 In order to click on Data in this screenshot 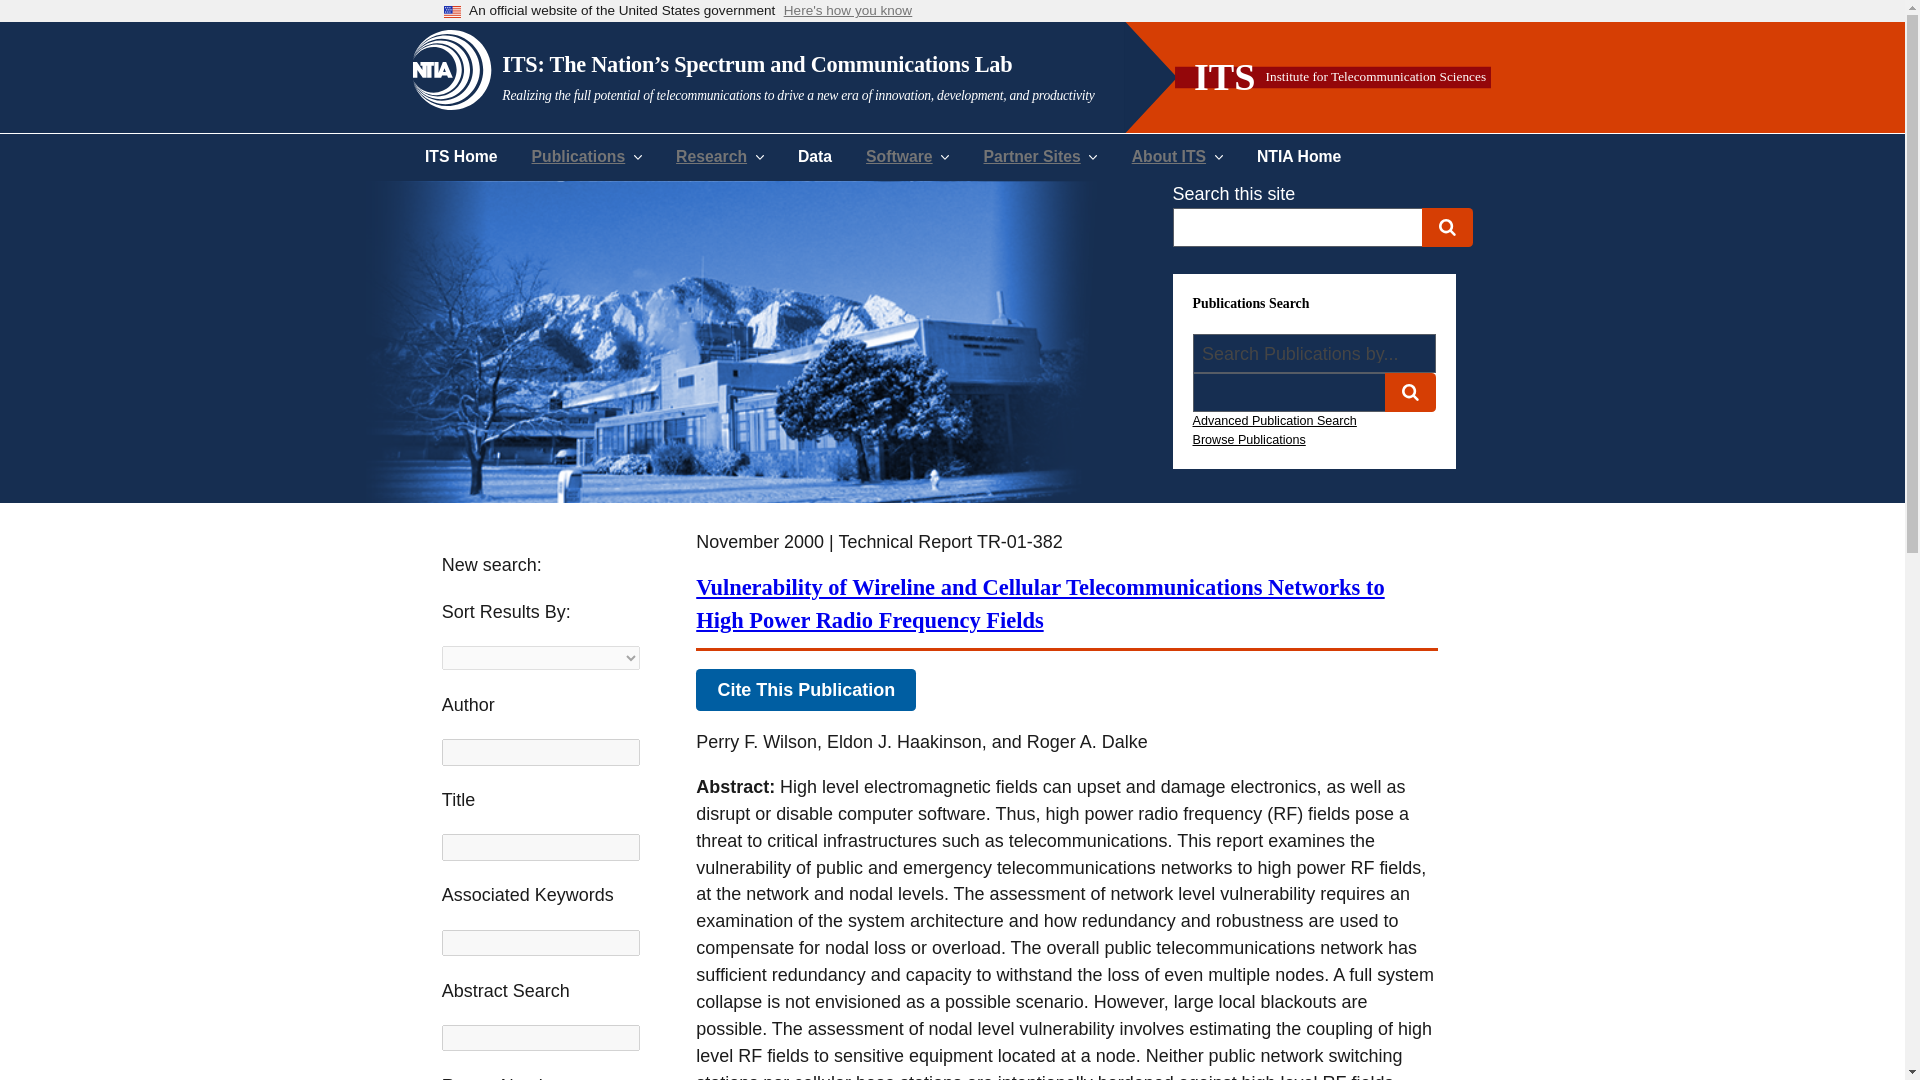, I will do `click(814, 156)`.